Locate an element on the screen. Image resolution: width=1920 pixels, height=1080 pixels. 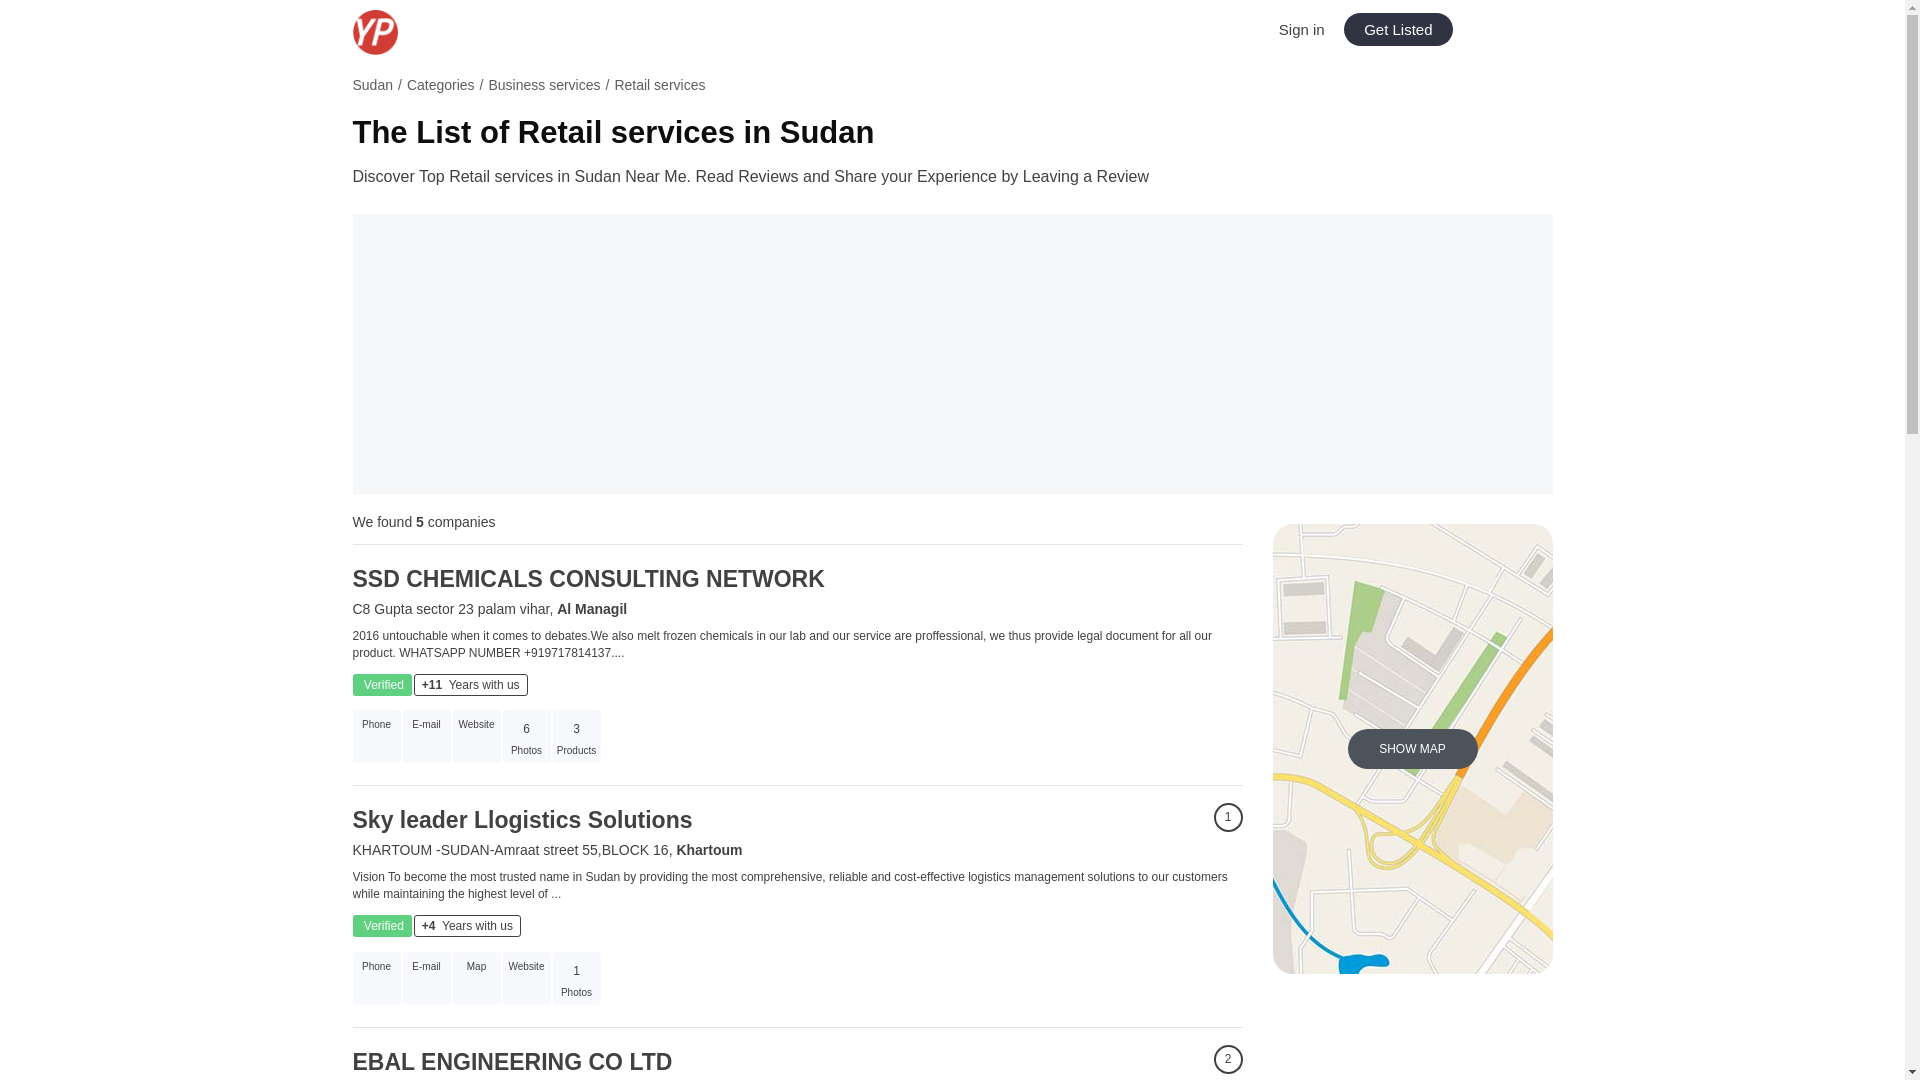
Business services is located at coordinates (543, 84).